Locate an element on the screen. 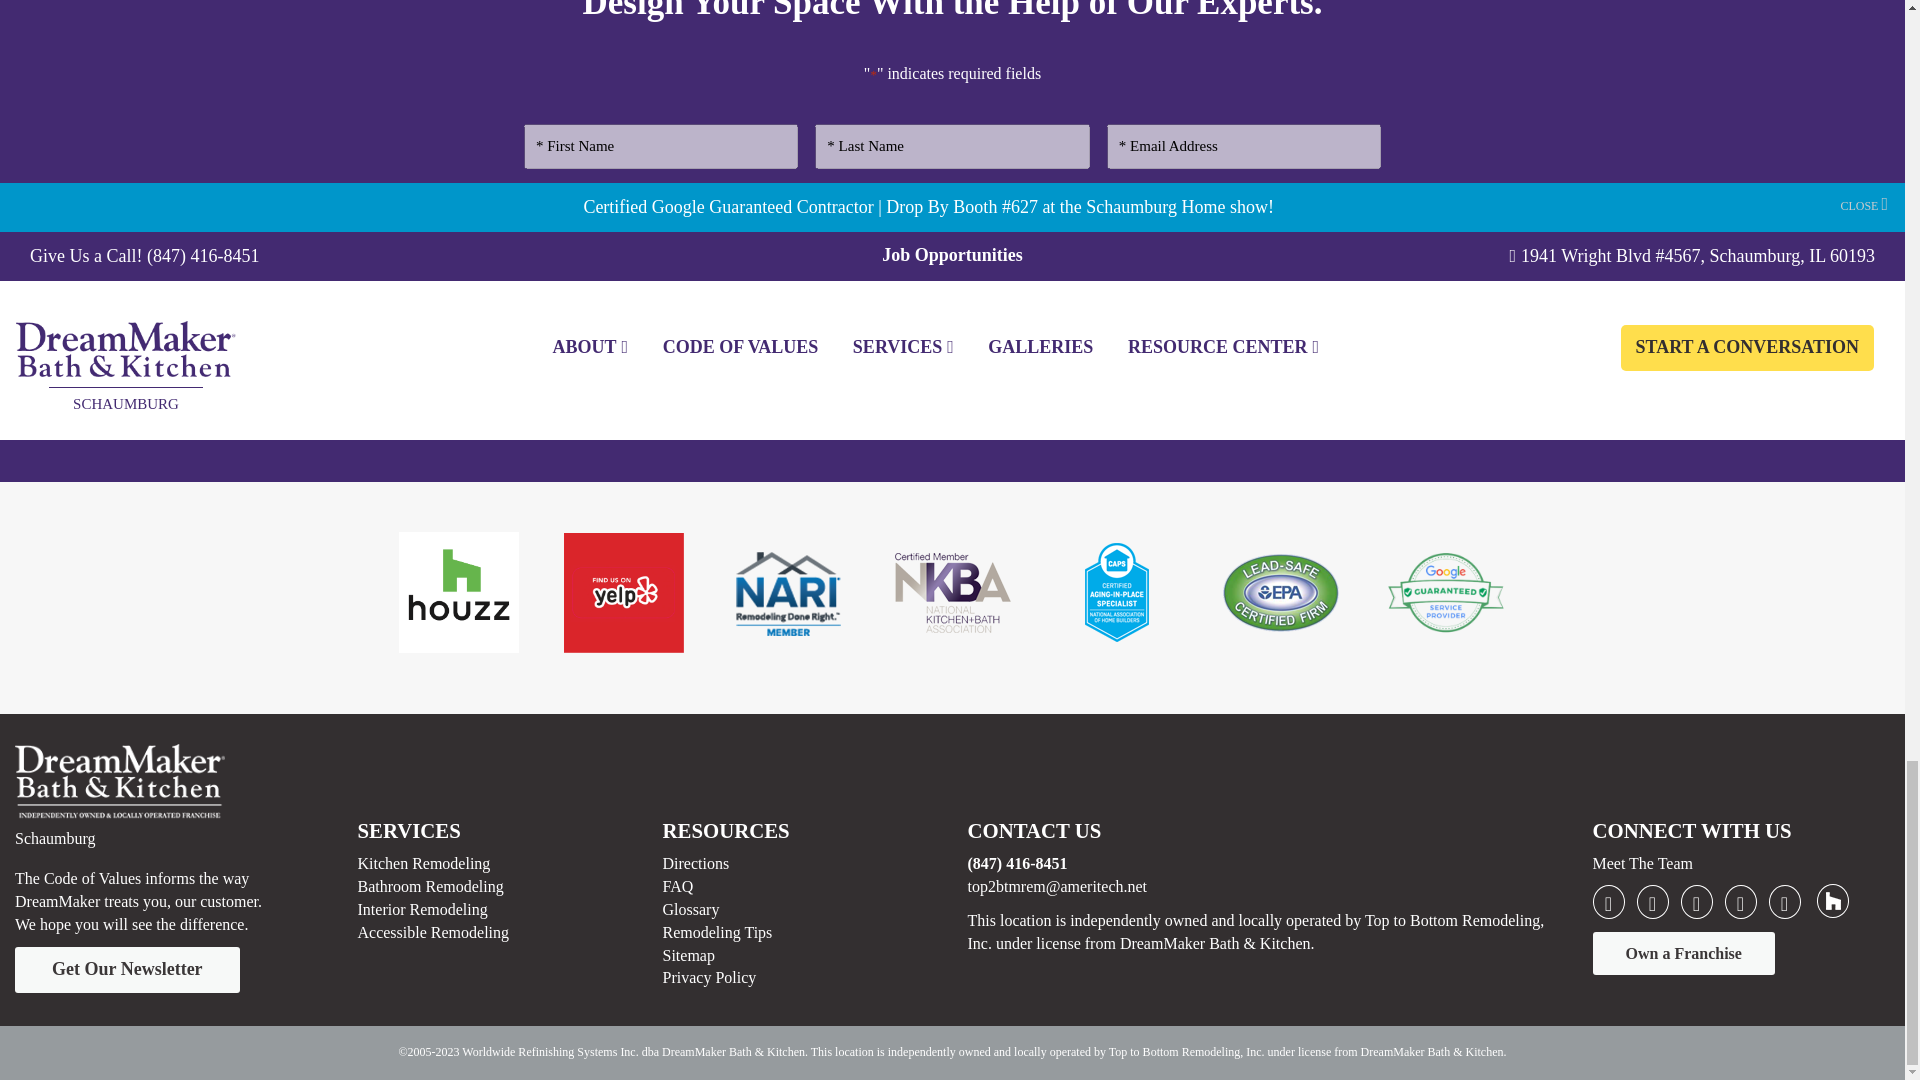  pinterest is located at coordinates (1740, 902).